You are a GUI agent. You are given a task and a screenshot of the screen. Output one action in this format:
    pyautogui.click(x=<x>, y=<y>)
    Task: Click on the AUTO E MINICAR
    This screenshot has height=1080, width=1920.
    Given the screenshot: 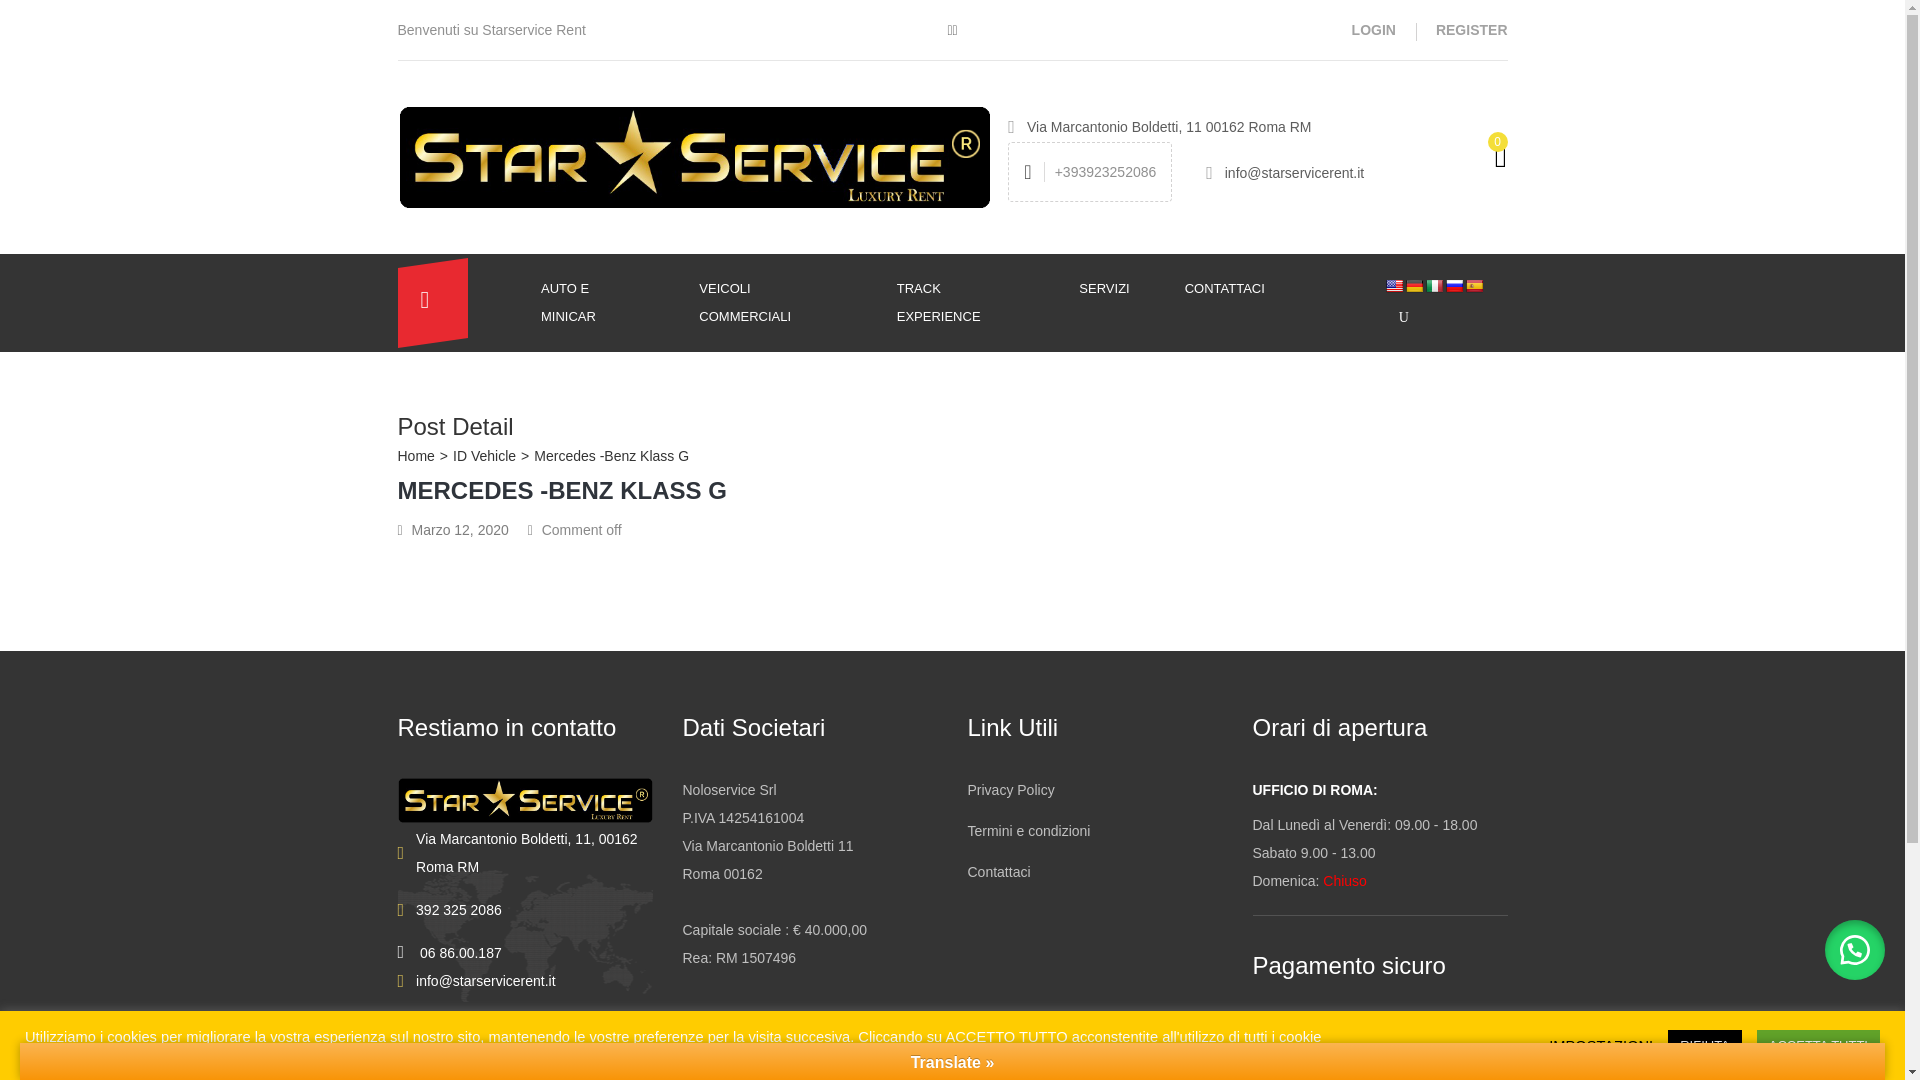 What is the action you would take?
    pyautogui.click(x=604, y=302)
    